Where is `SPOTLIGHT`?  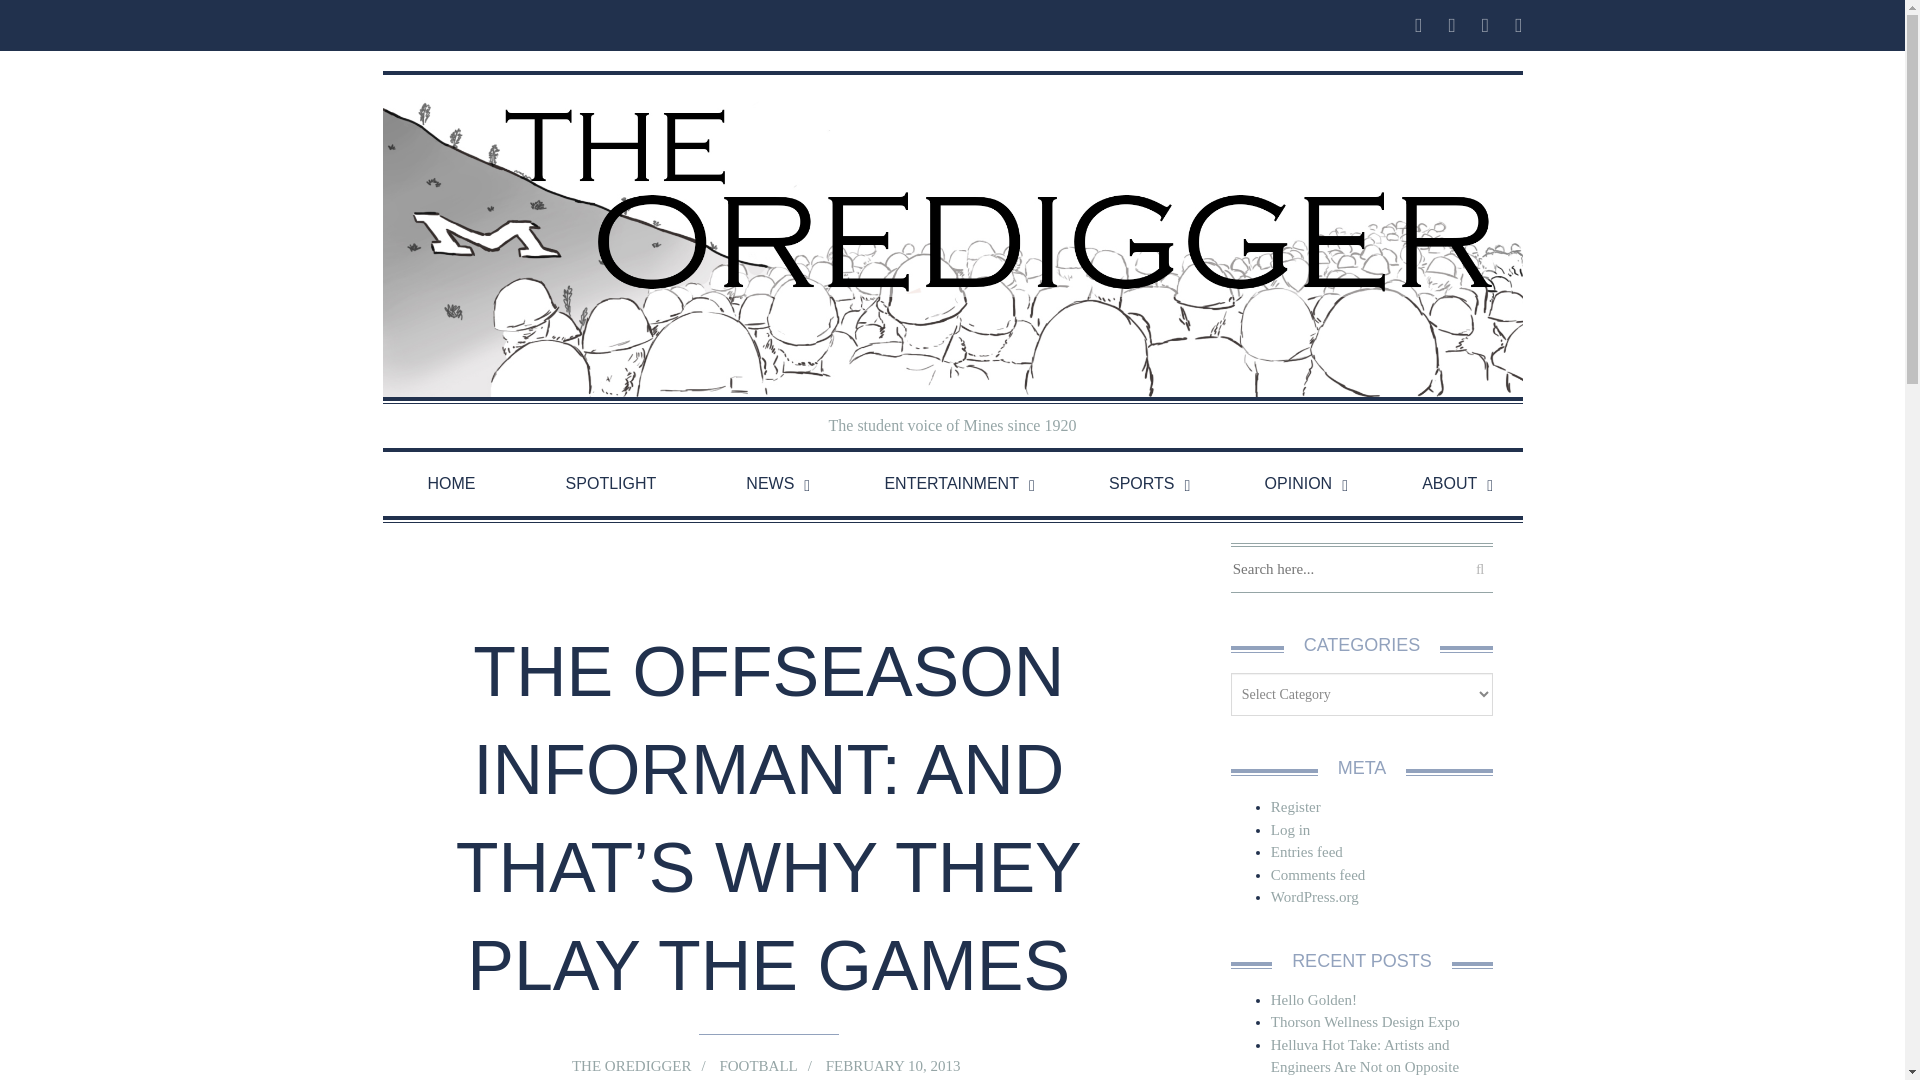
SPOTLIGHT is located at coordinates (611, 484).